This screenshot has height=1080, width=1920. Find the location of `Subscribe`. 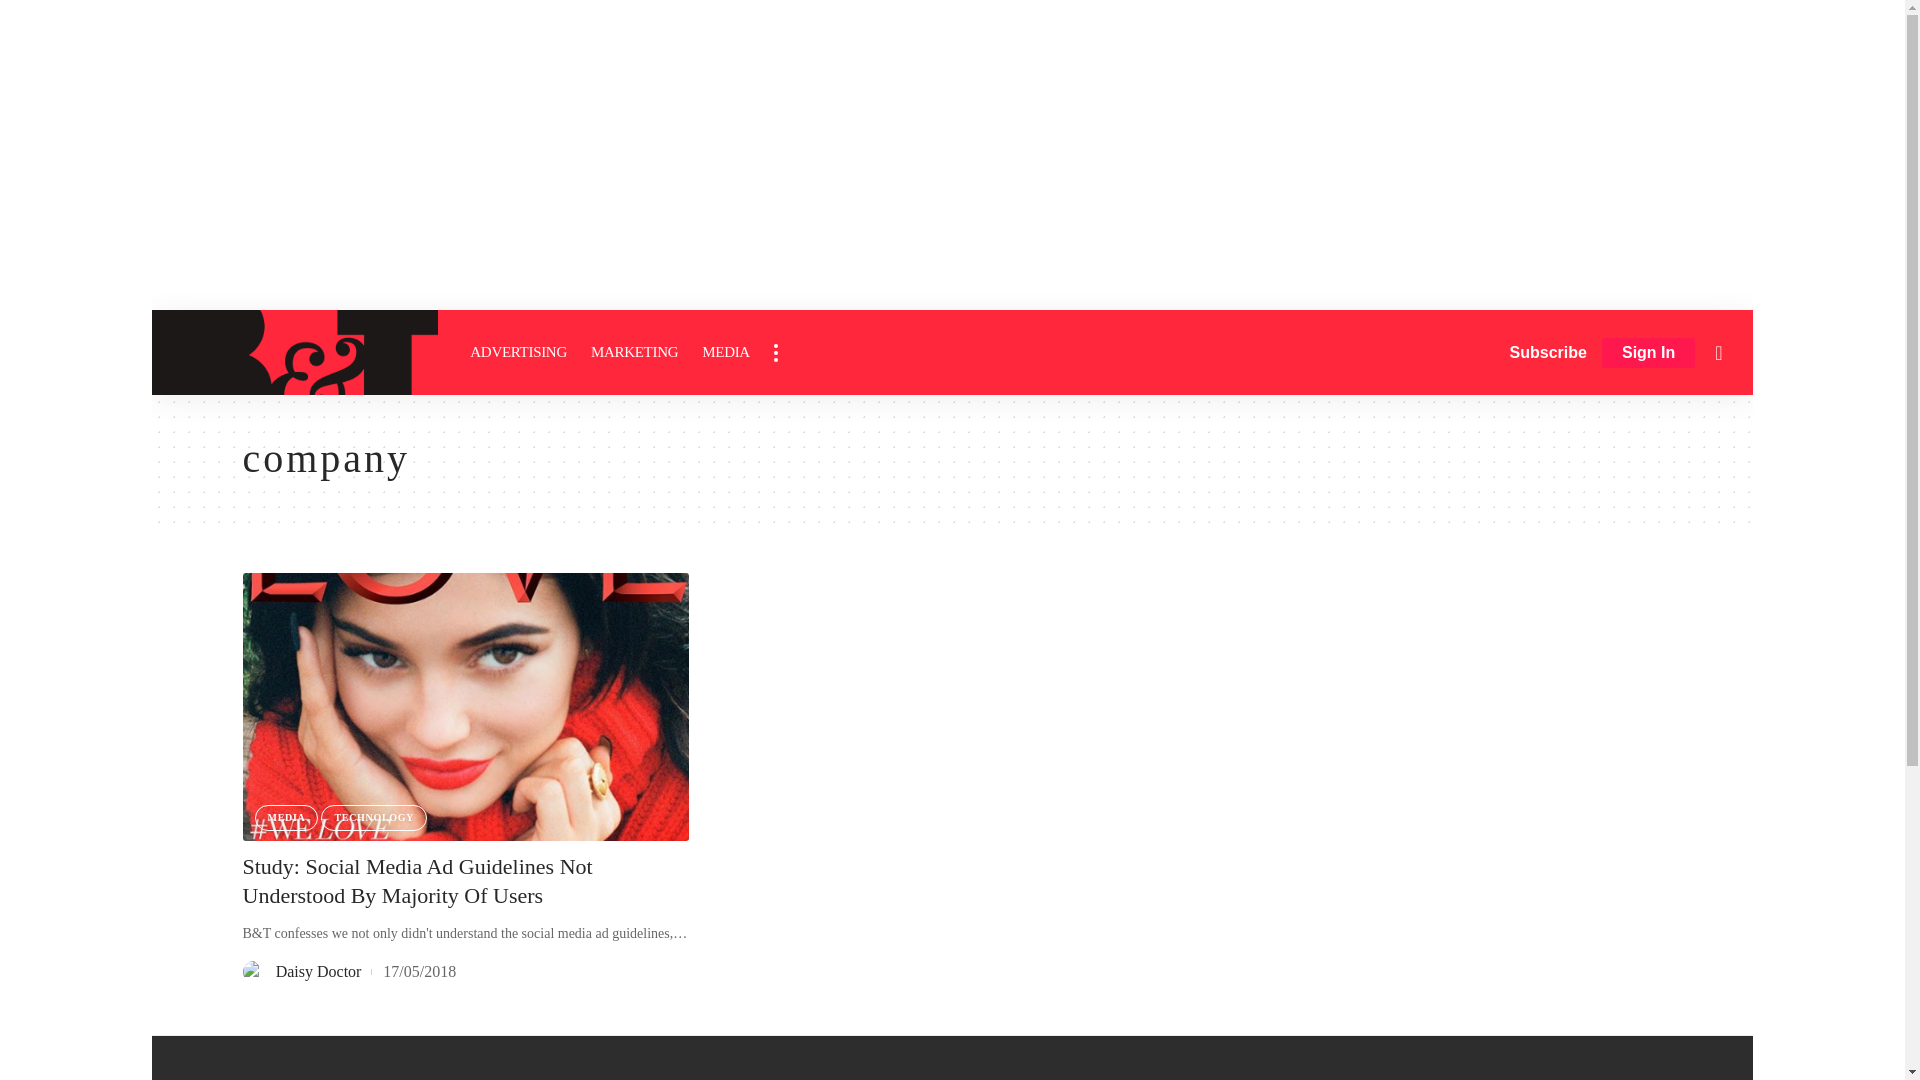

Subscribe is located at coordinates (1548, 352).